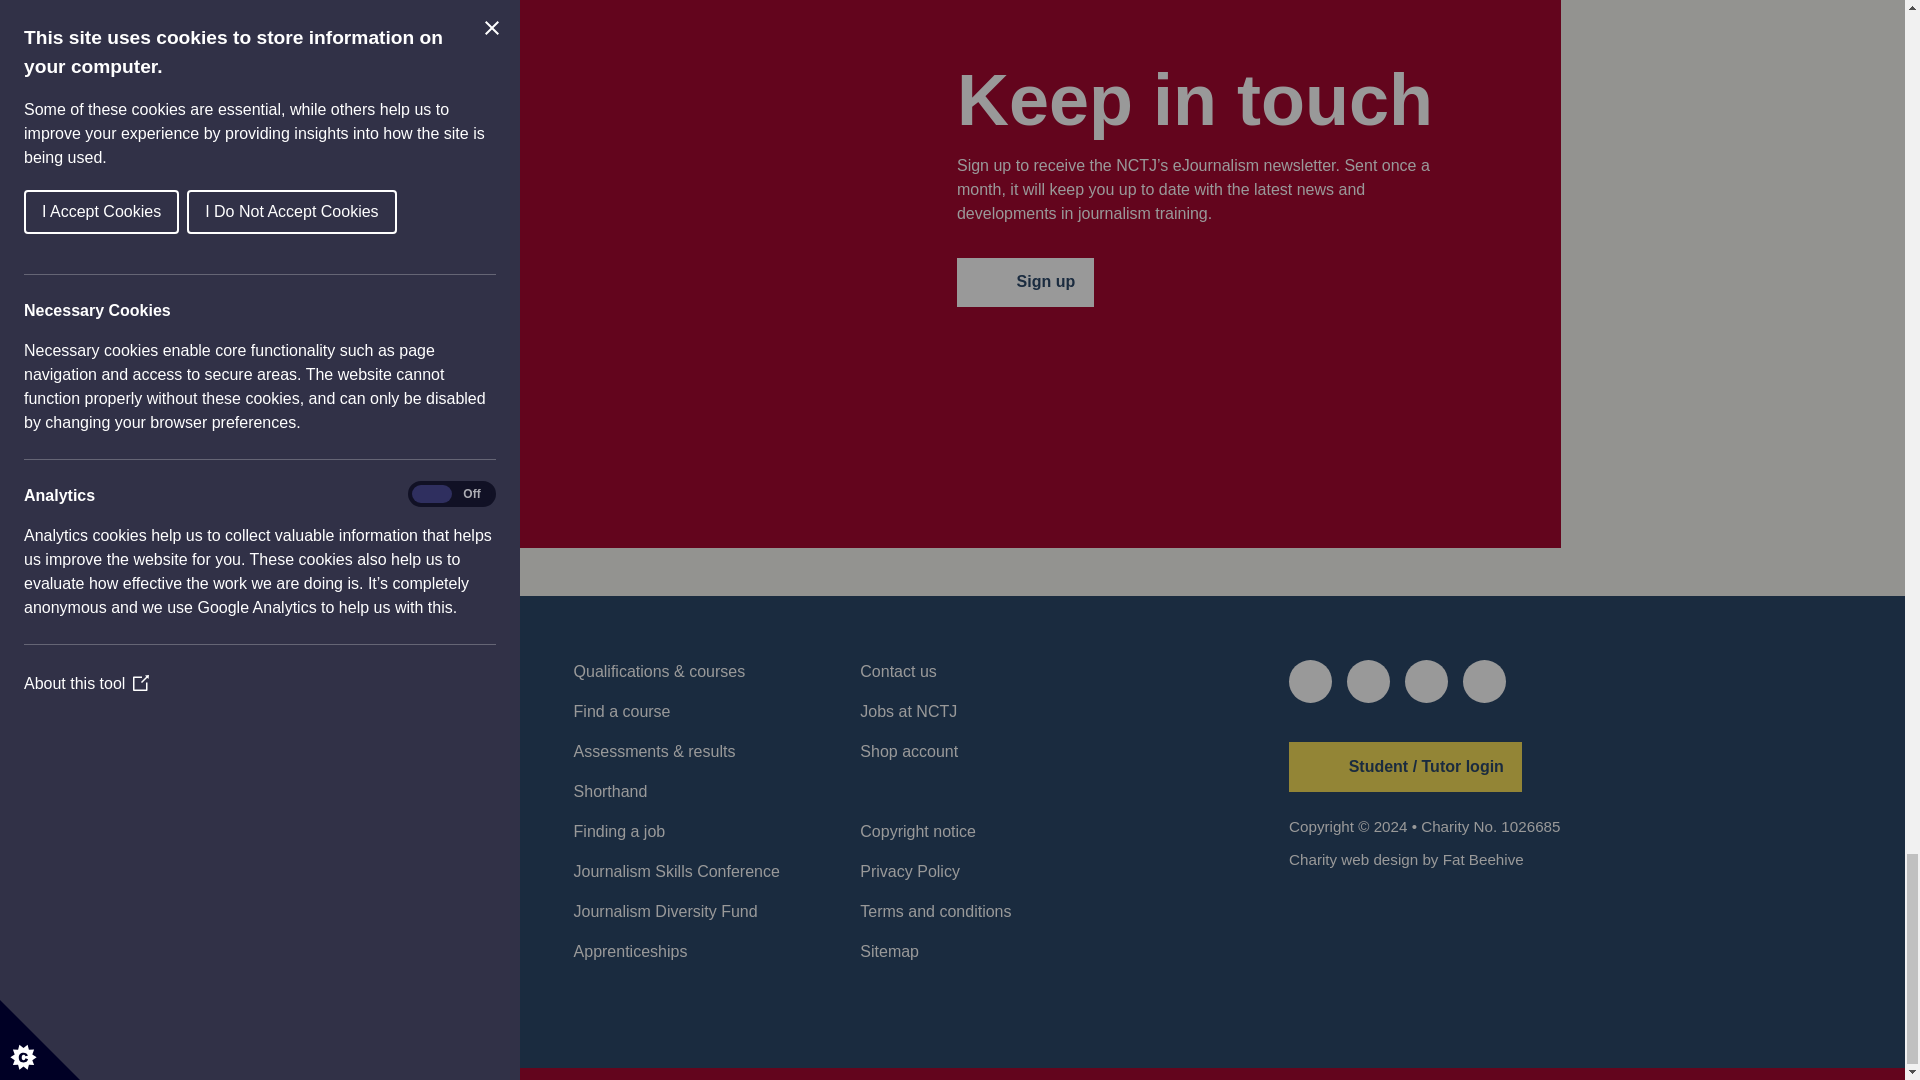 The width and height of the screenshot is (1920, 1080). Describe the element at coordinates (1310, 681) in the screenshot. I see `Twitter` at that location.